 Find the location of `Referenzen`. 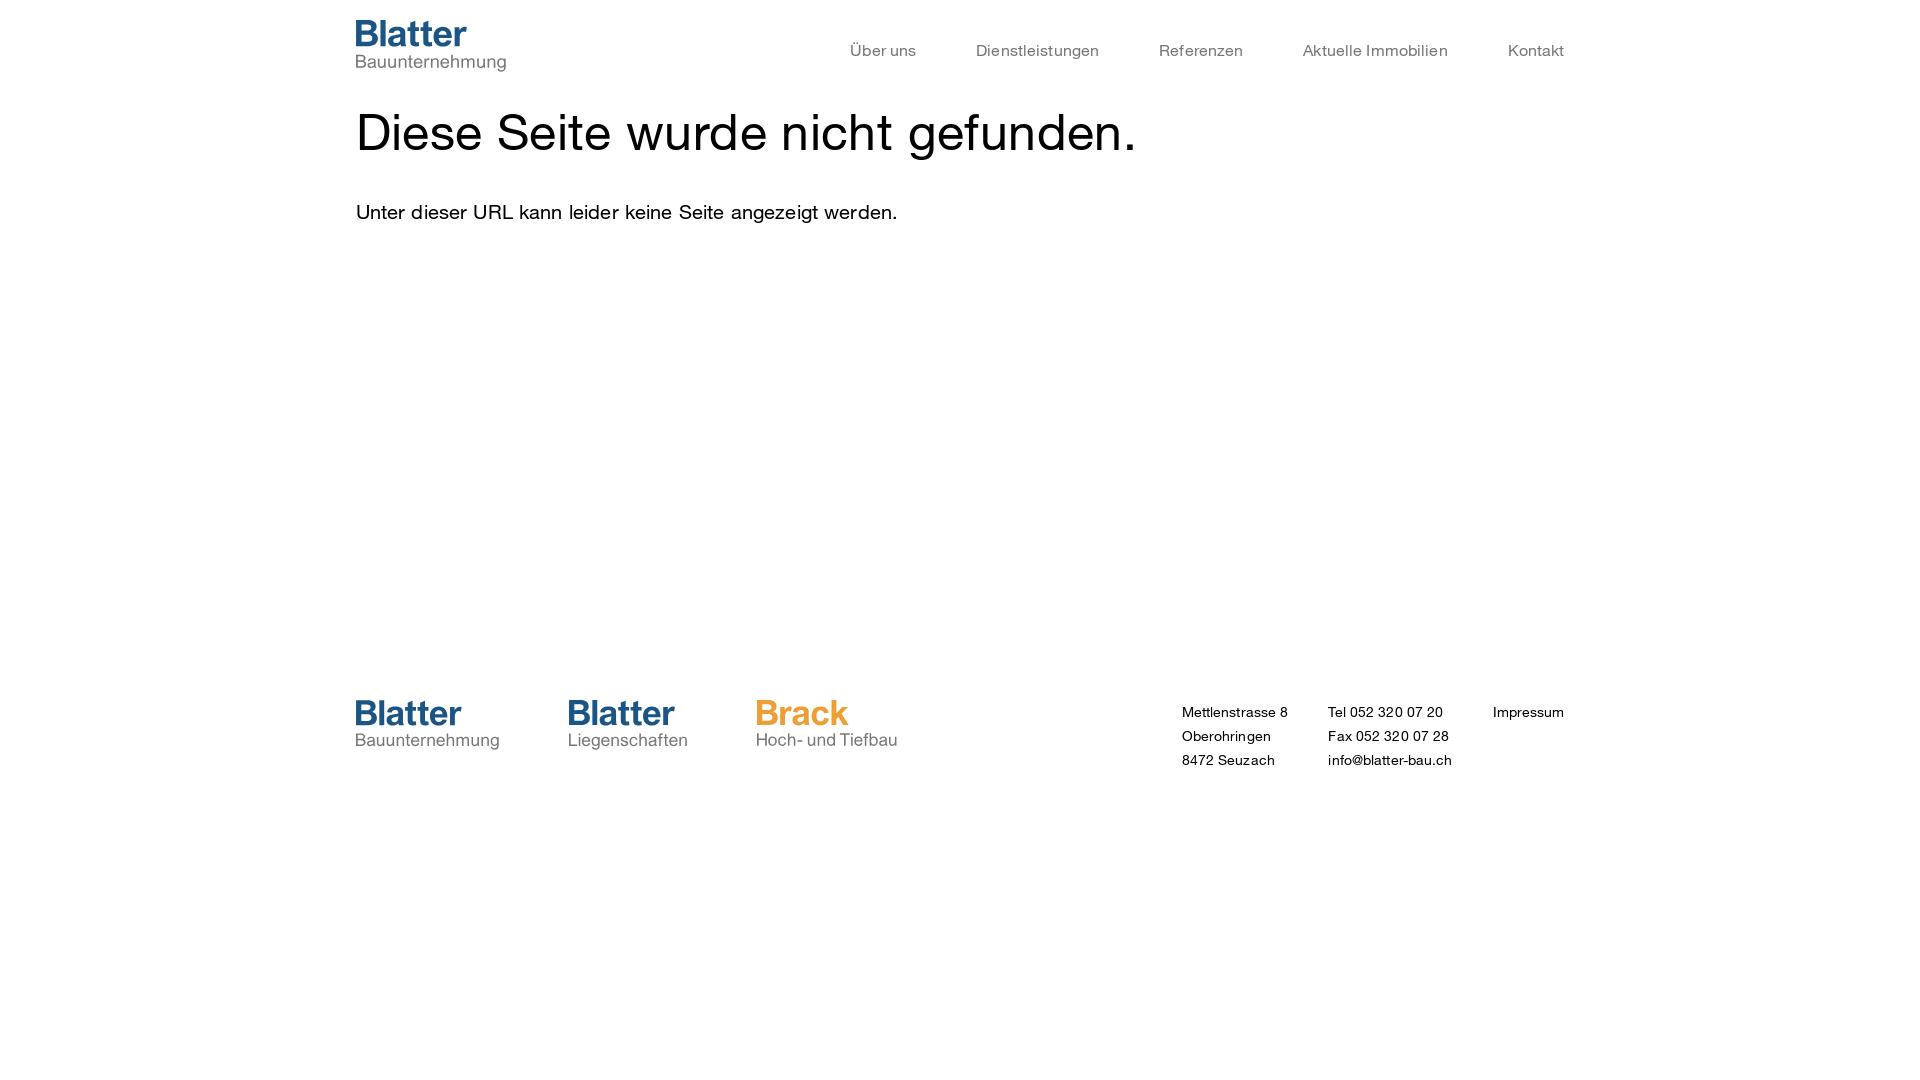

Referenzen is located at coordinates (1201, 50).